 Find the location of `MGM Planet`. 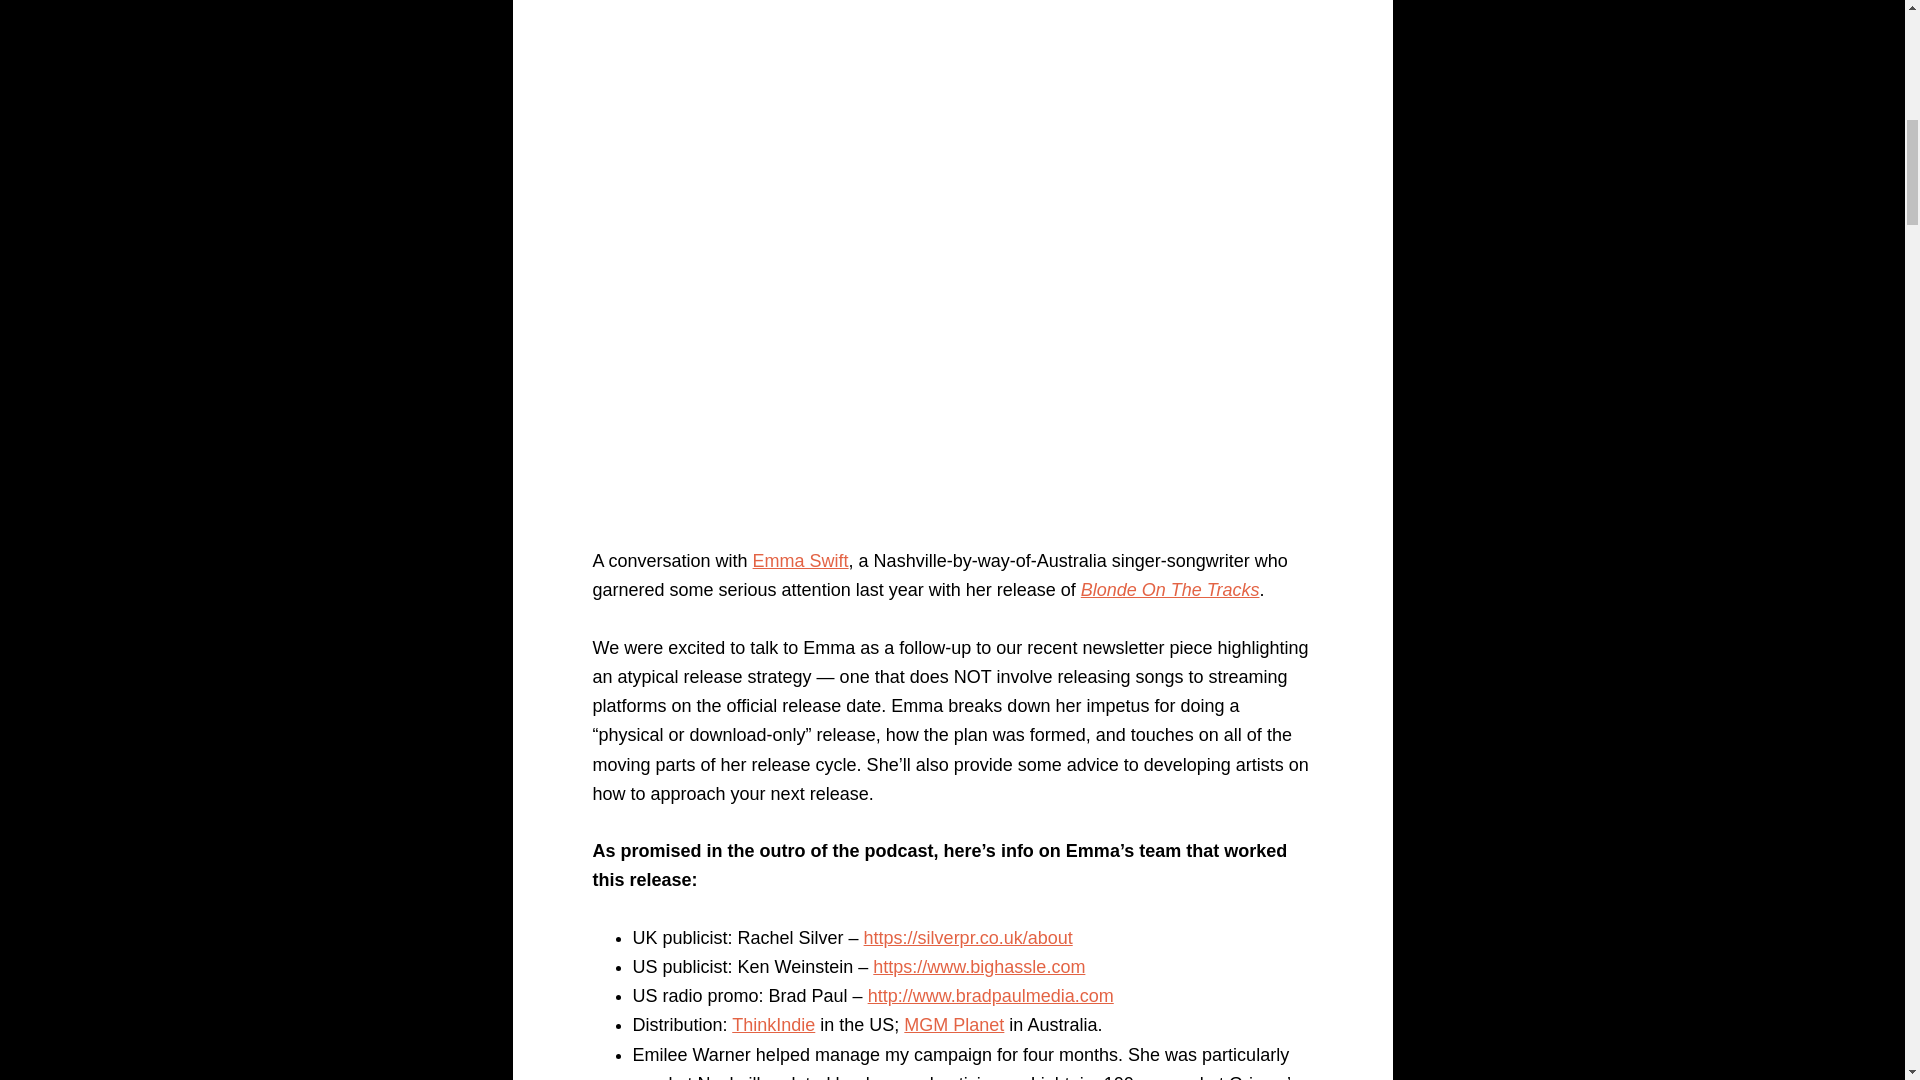

MGM Planet is located at coordinates (954, 1024).